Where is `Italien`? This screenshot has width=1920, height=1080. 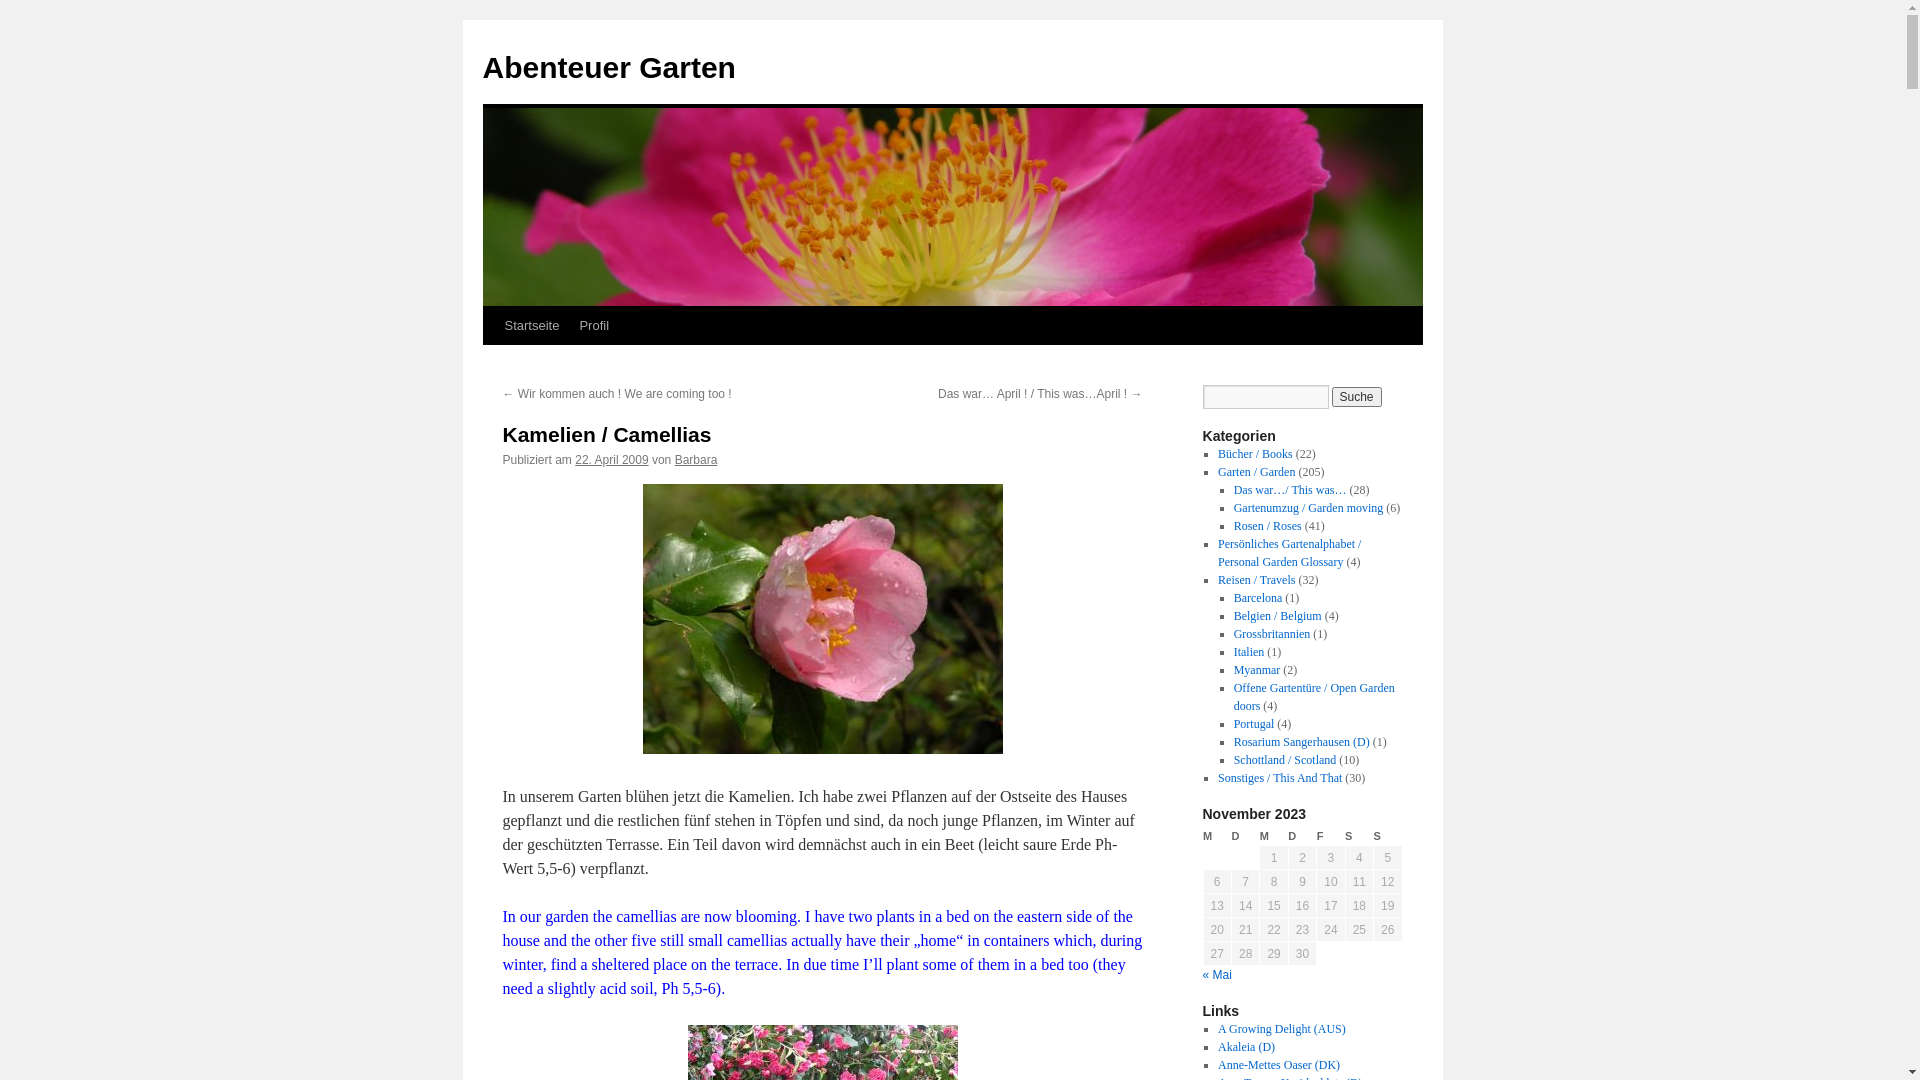
Italien is located at coordinates (1250, 652).